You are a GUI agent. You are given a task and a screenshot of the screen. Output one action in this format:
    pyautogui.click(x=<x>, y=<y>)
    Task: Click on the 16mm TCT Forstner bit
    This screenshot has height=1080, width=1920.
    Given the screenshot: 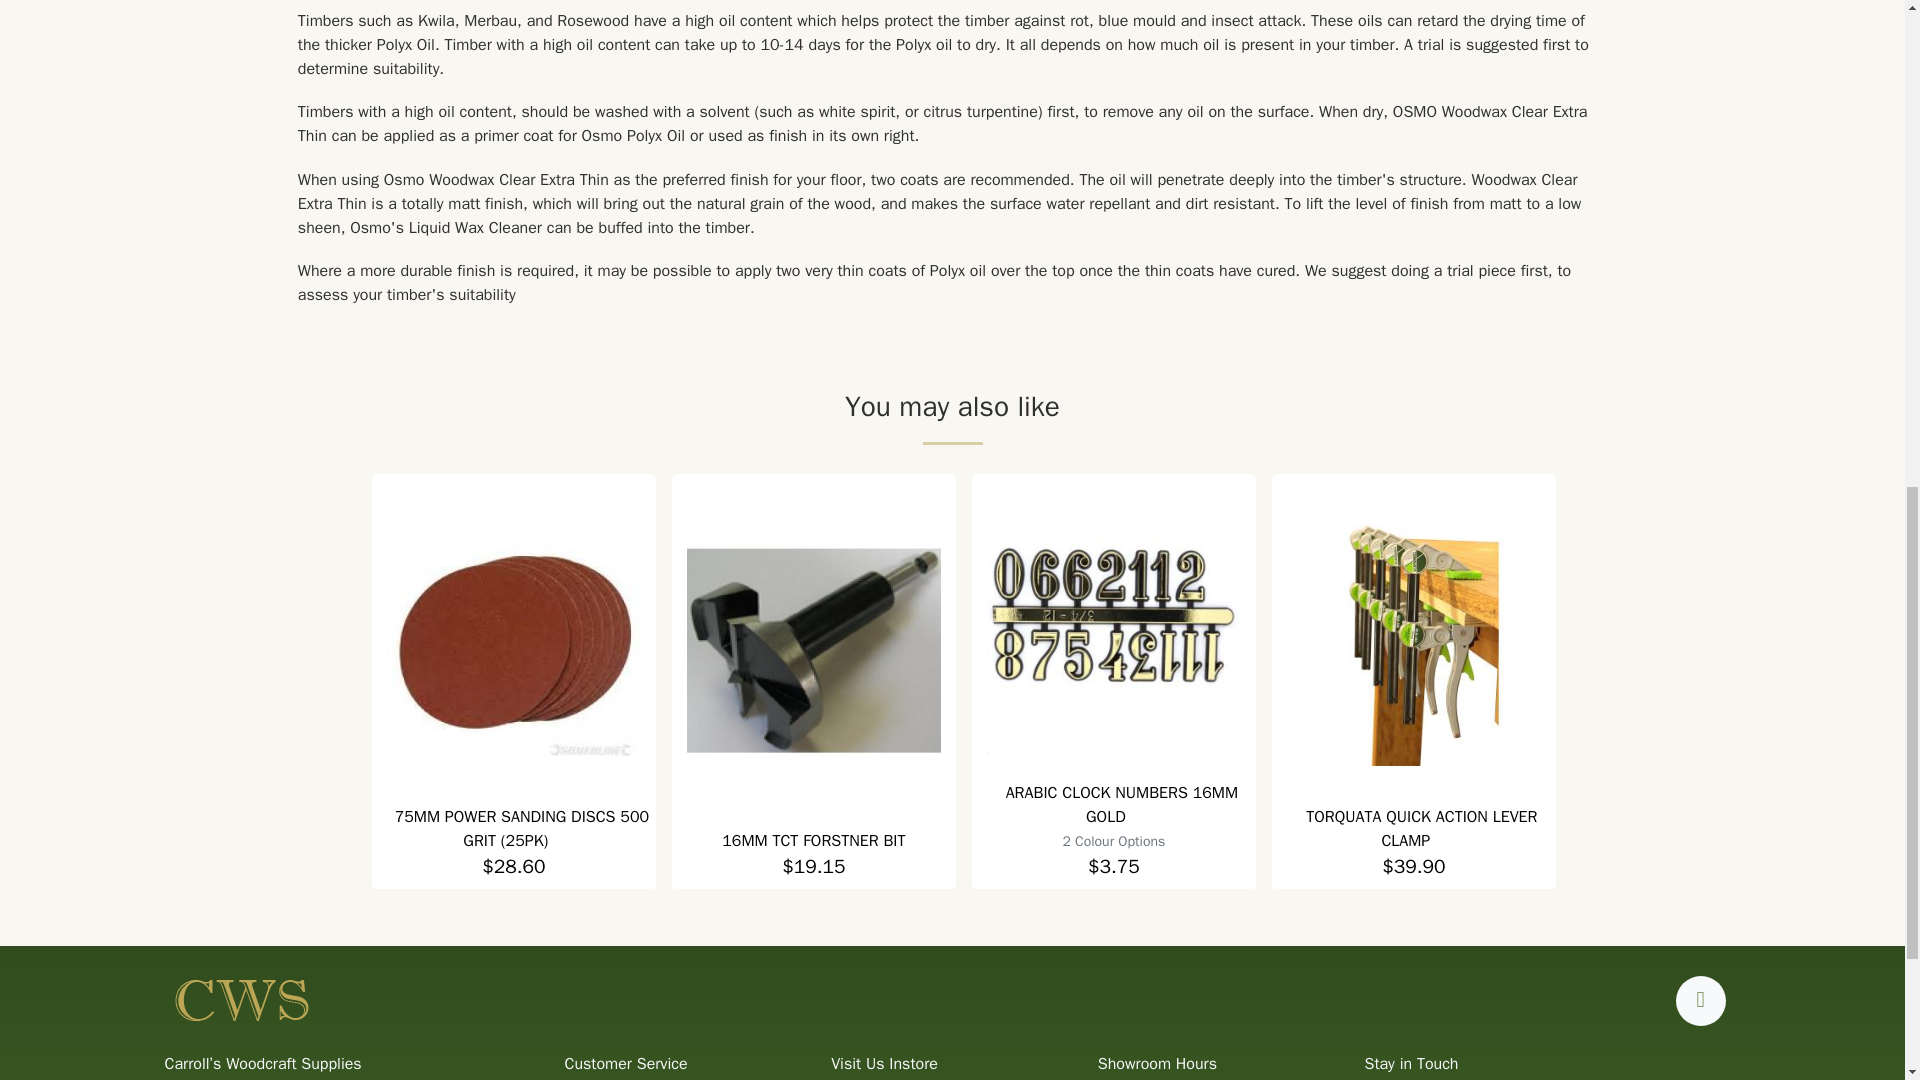 What is the action you would take?
    pyautogui.click(x=812, y=840)
    